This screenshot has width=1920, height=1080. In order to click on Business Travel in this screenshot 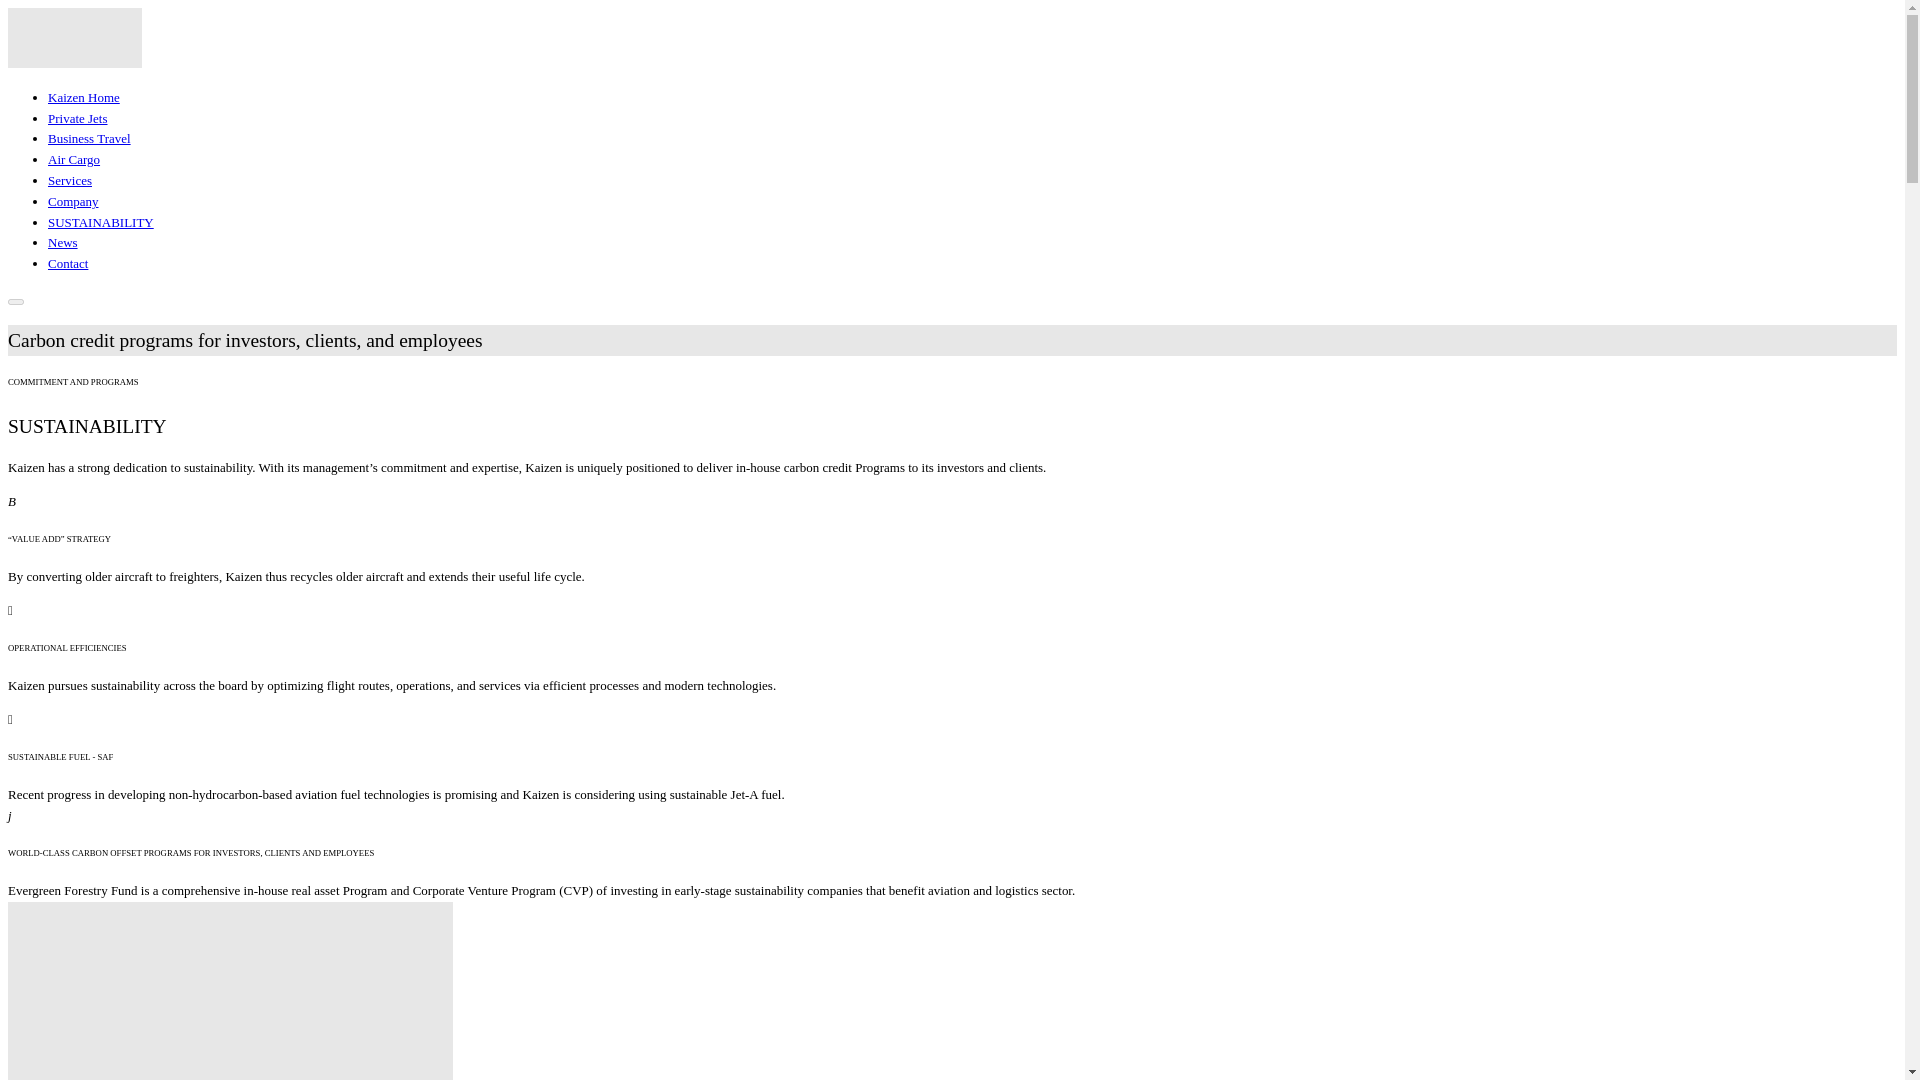, I will do `click(89, 138)`.